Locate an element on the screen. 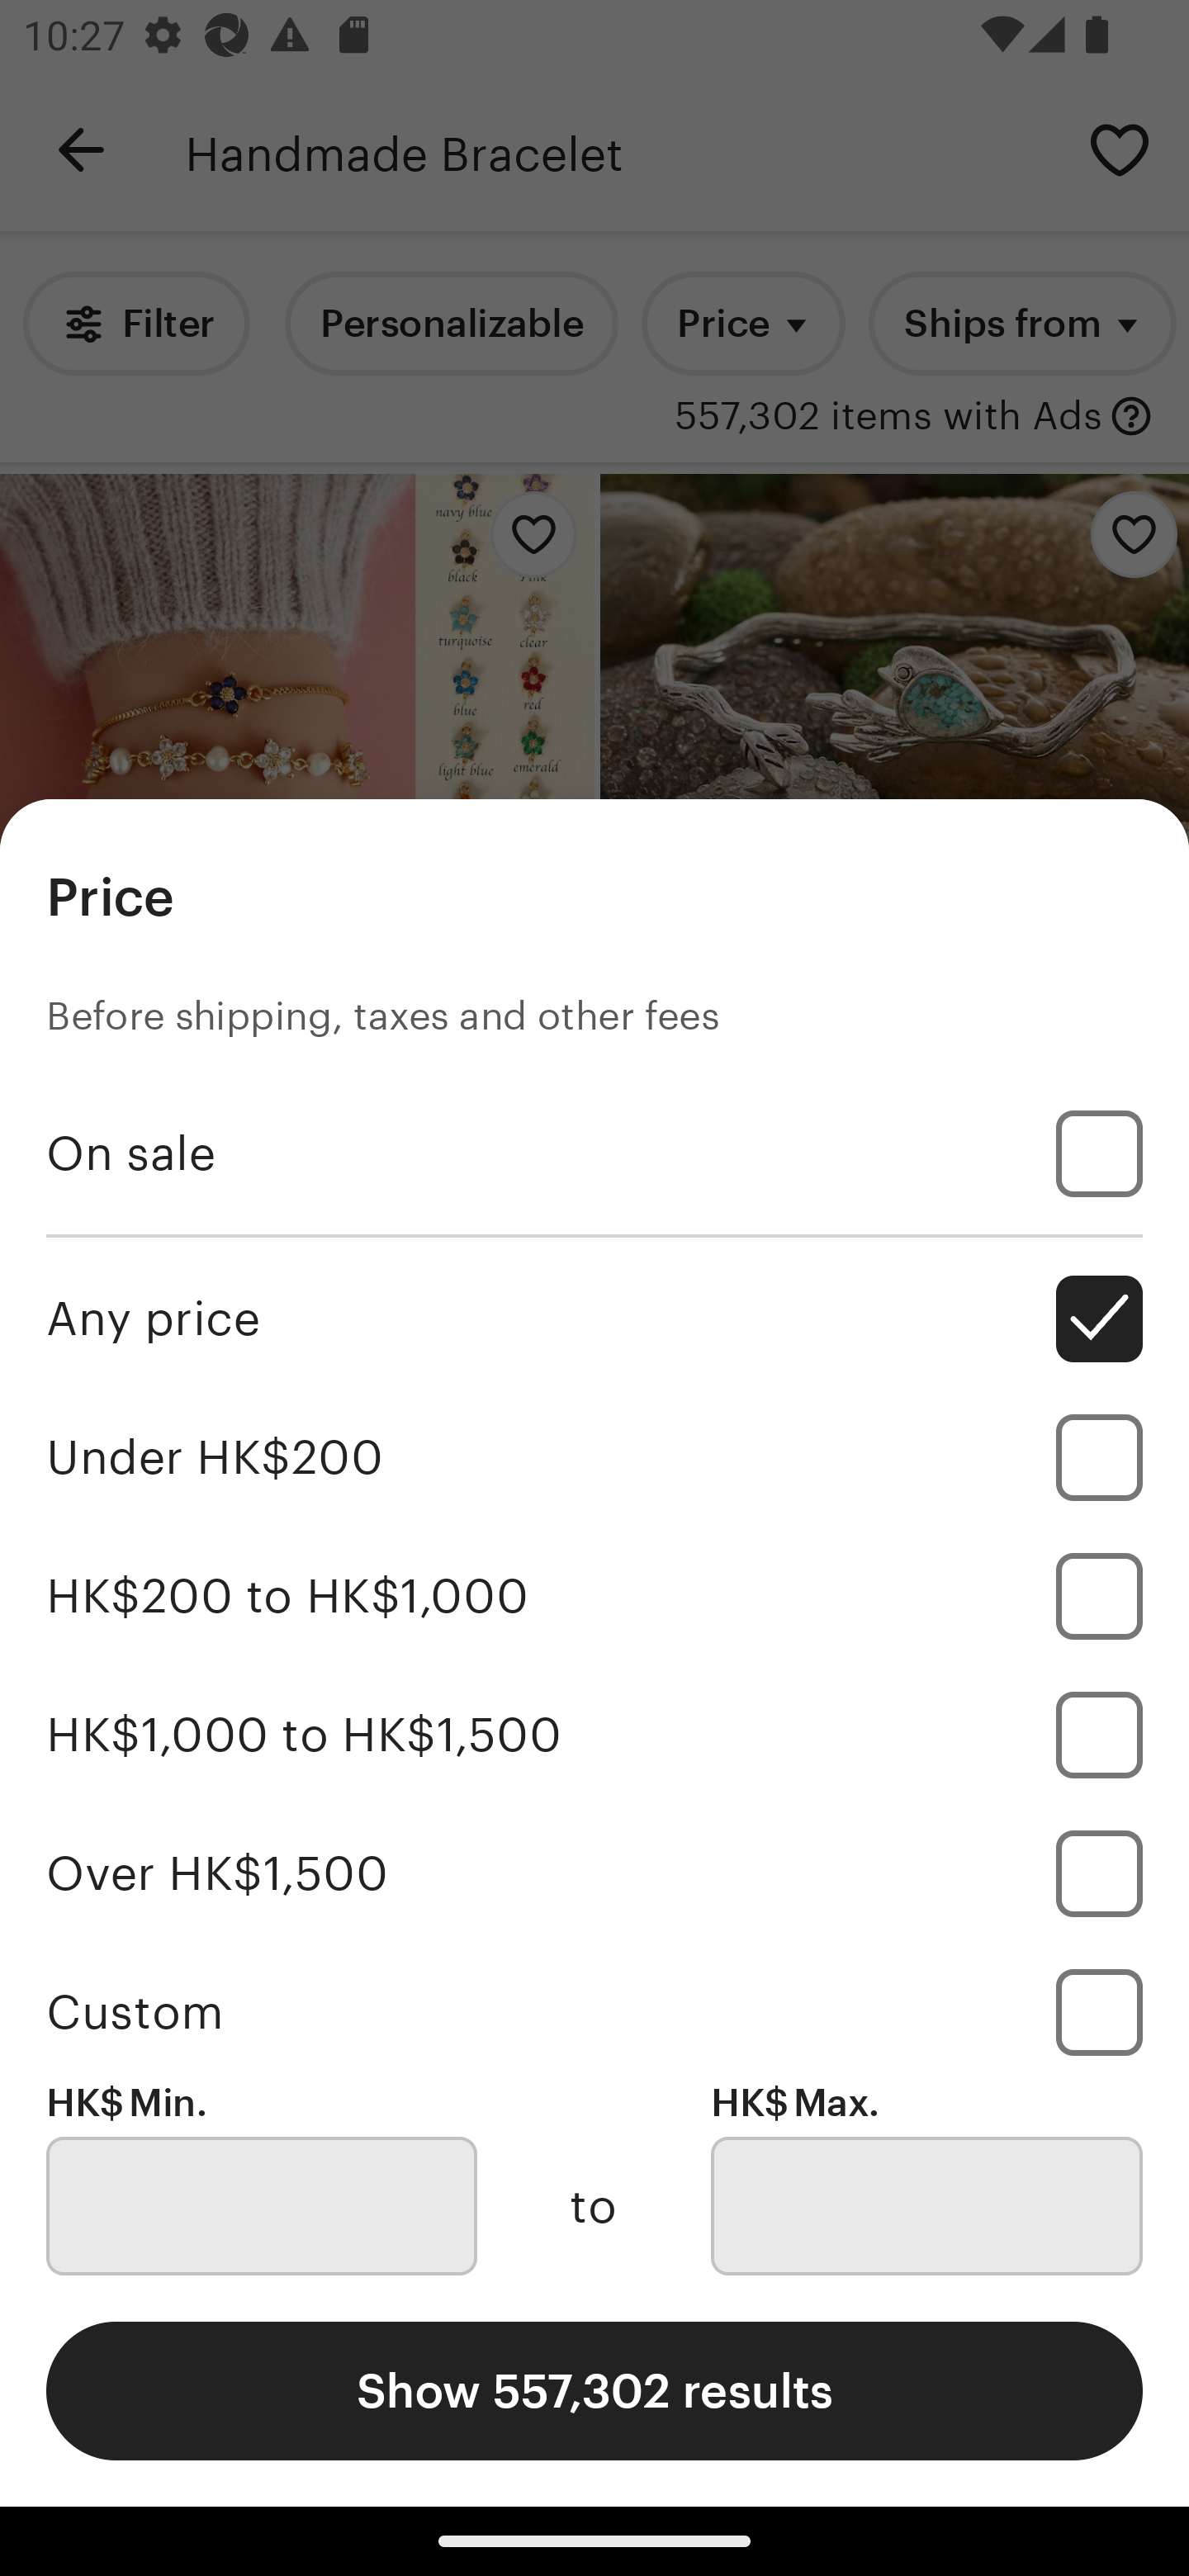 The image size is (1189, 2576). Any price is located at coordinates (594, 1319).